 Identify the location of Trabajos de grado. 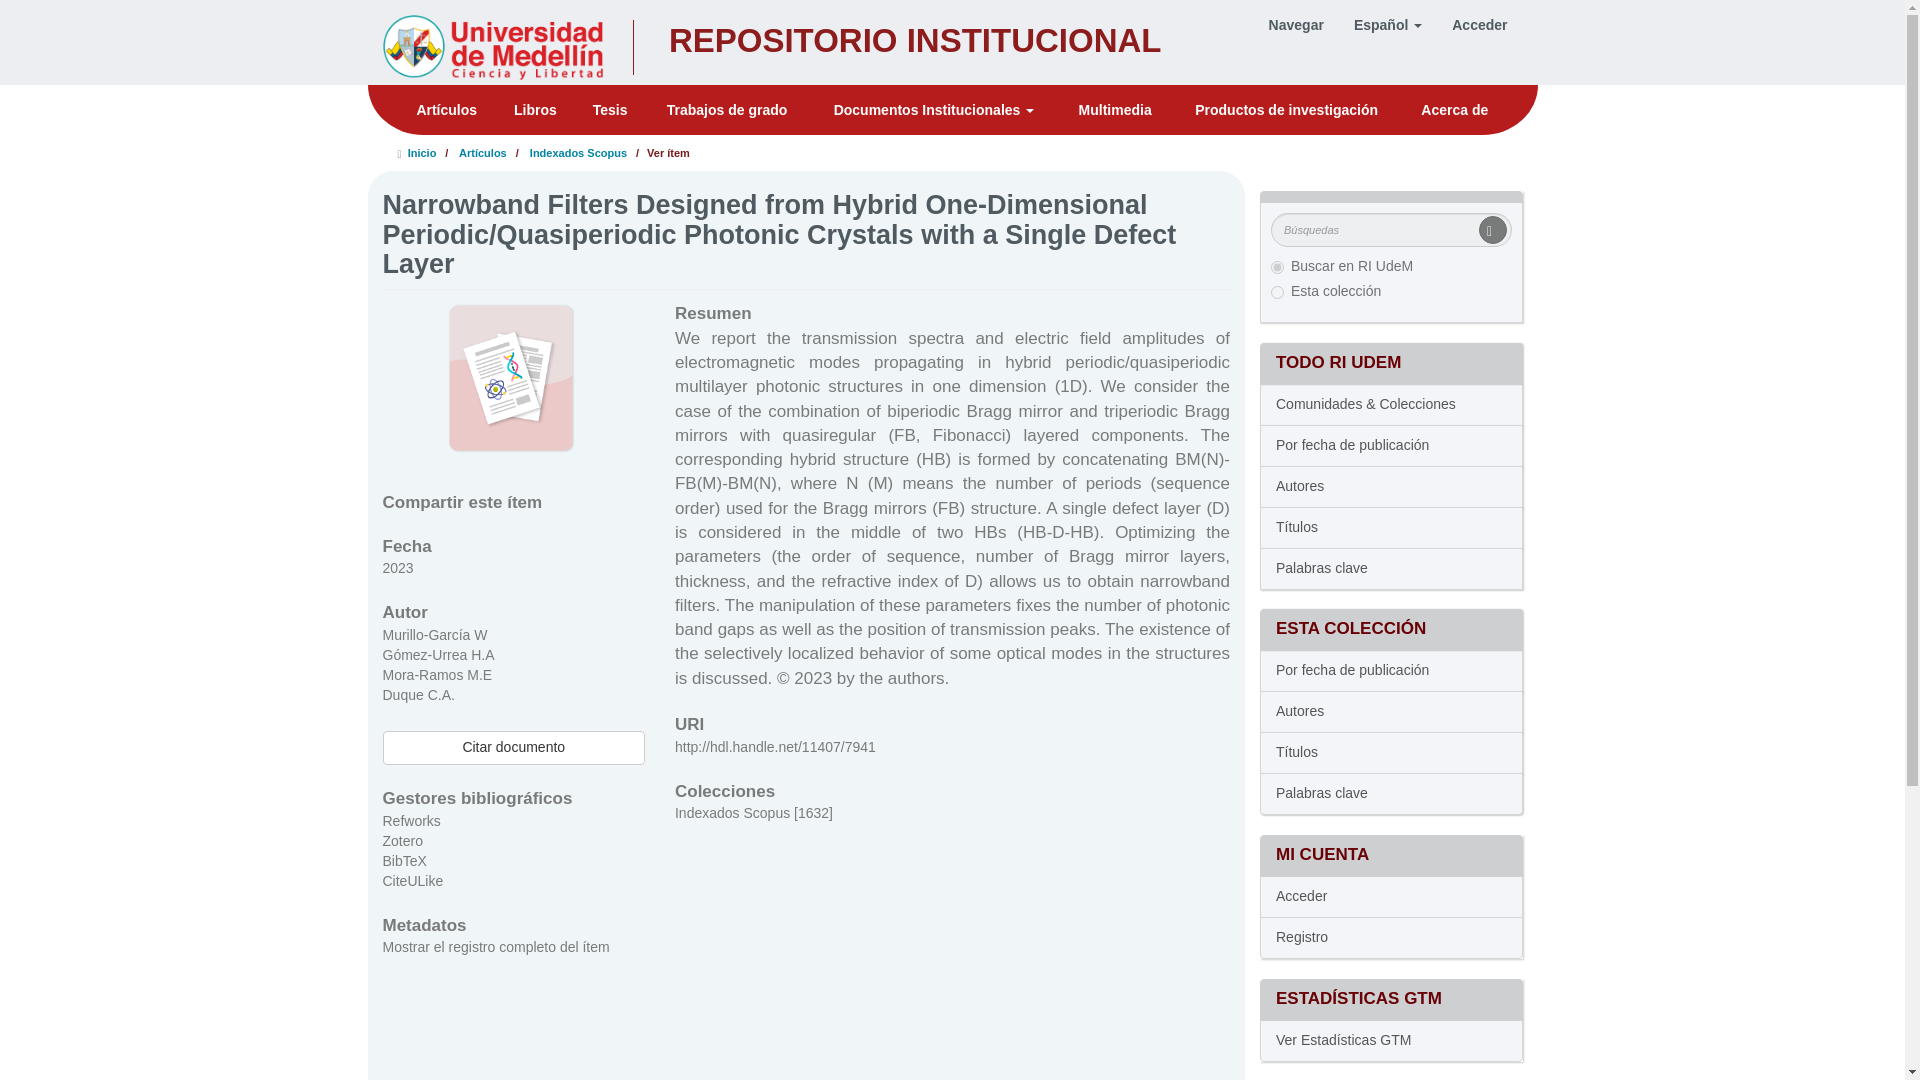
(726, 110).